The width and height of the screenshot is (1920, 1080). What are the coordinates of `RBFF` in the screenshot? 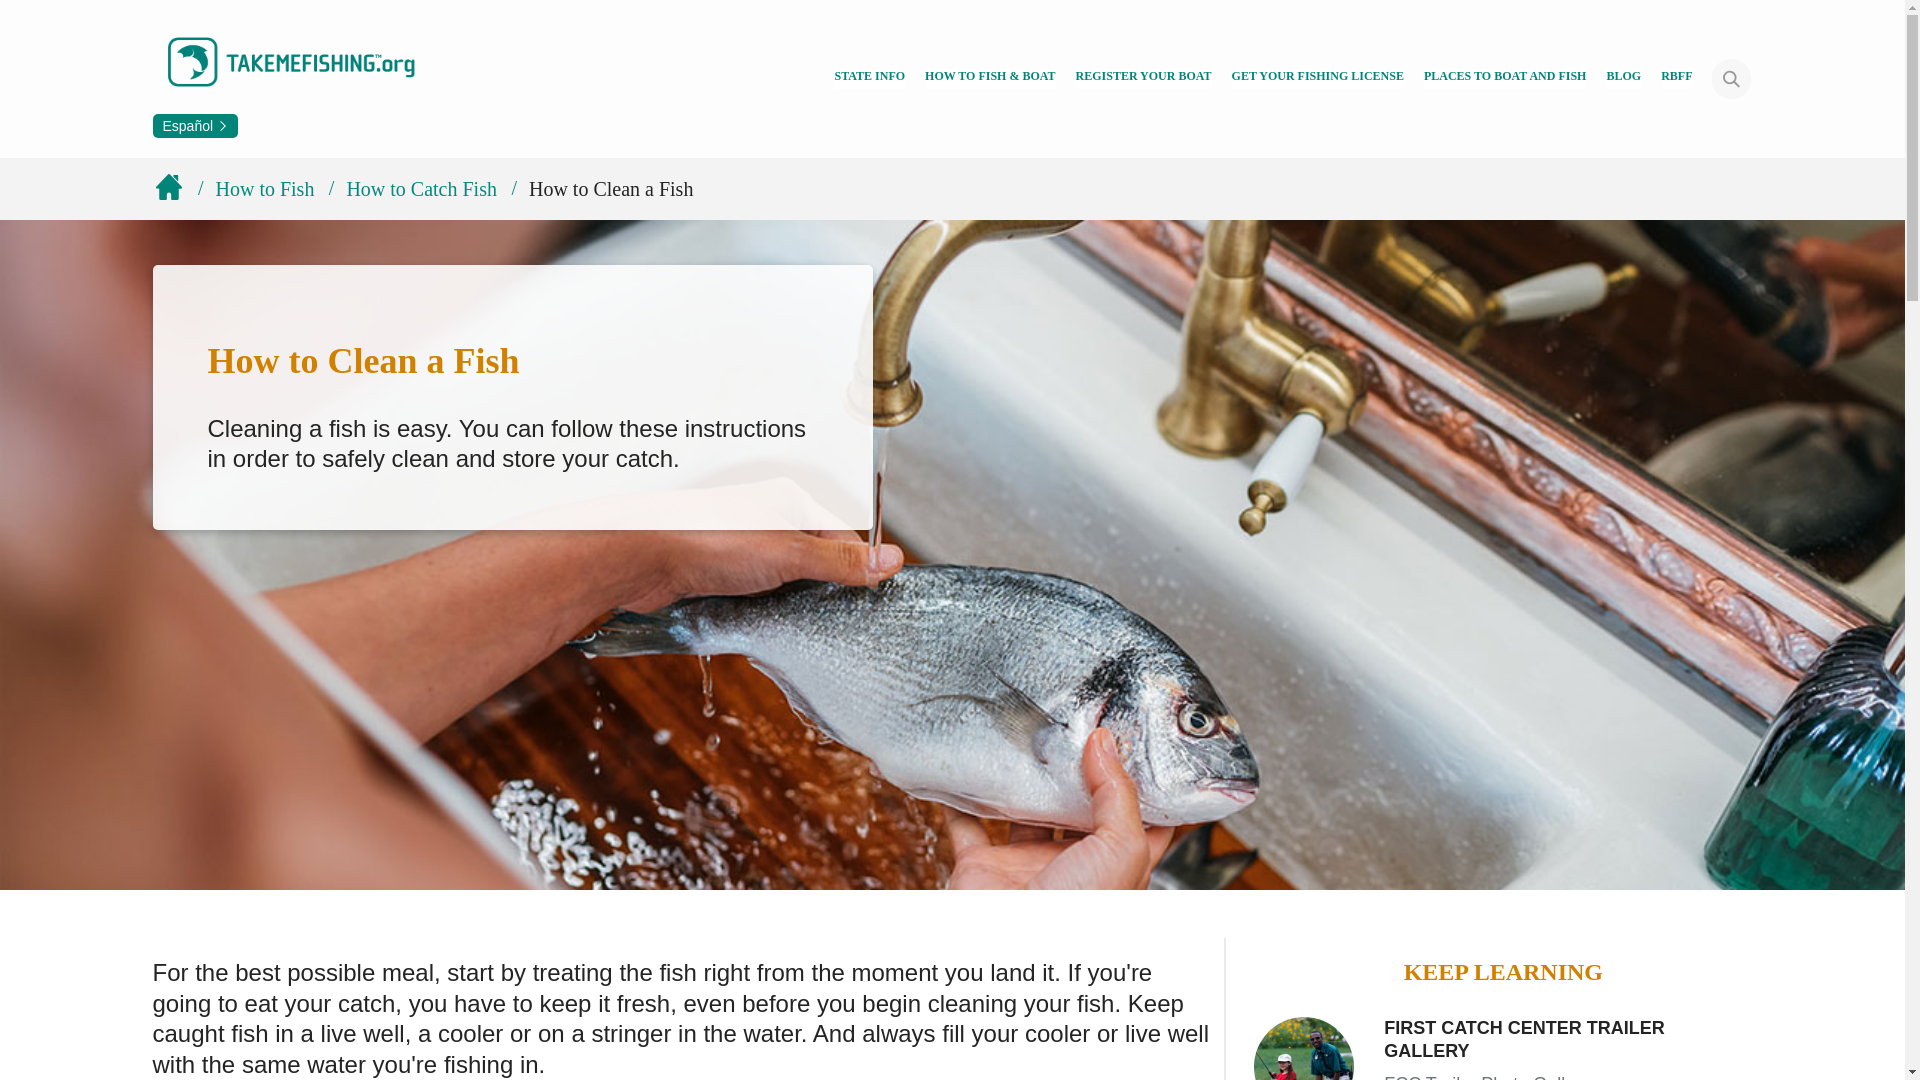 It's located at (1676, 78).